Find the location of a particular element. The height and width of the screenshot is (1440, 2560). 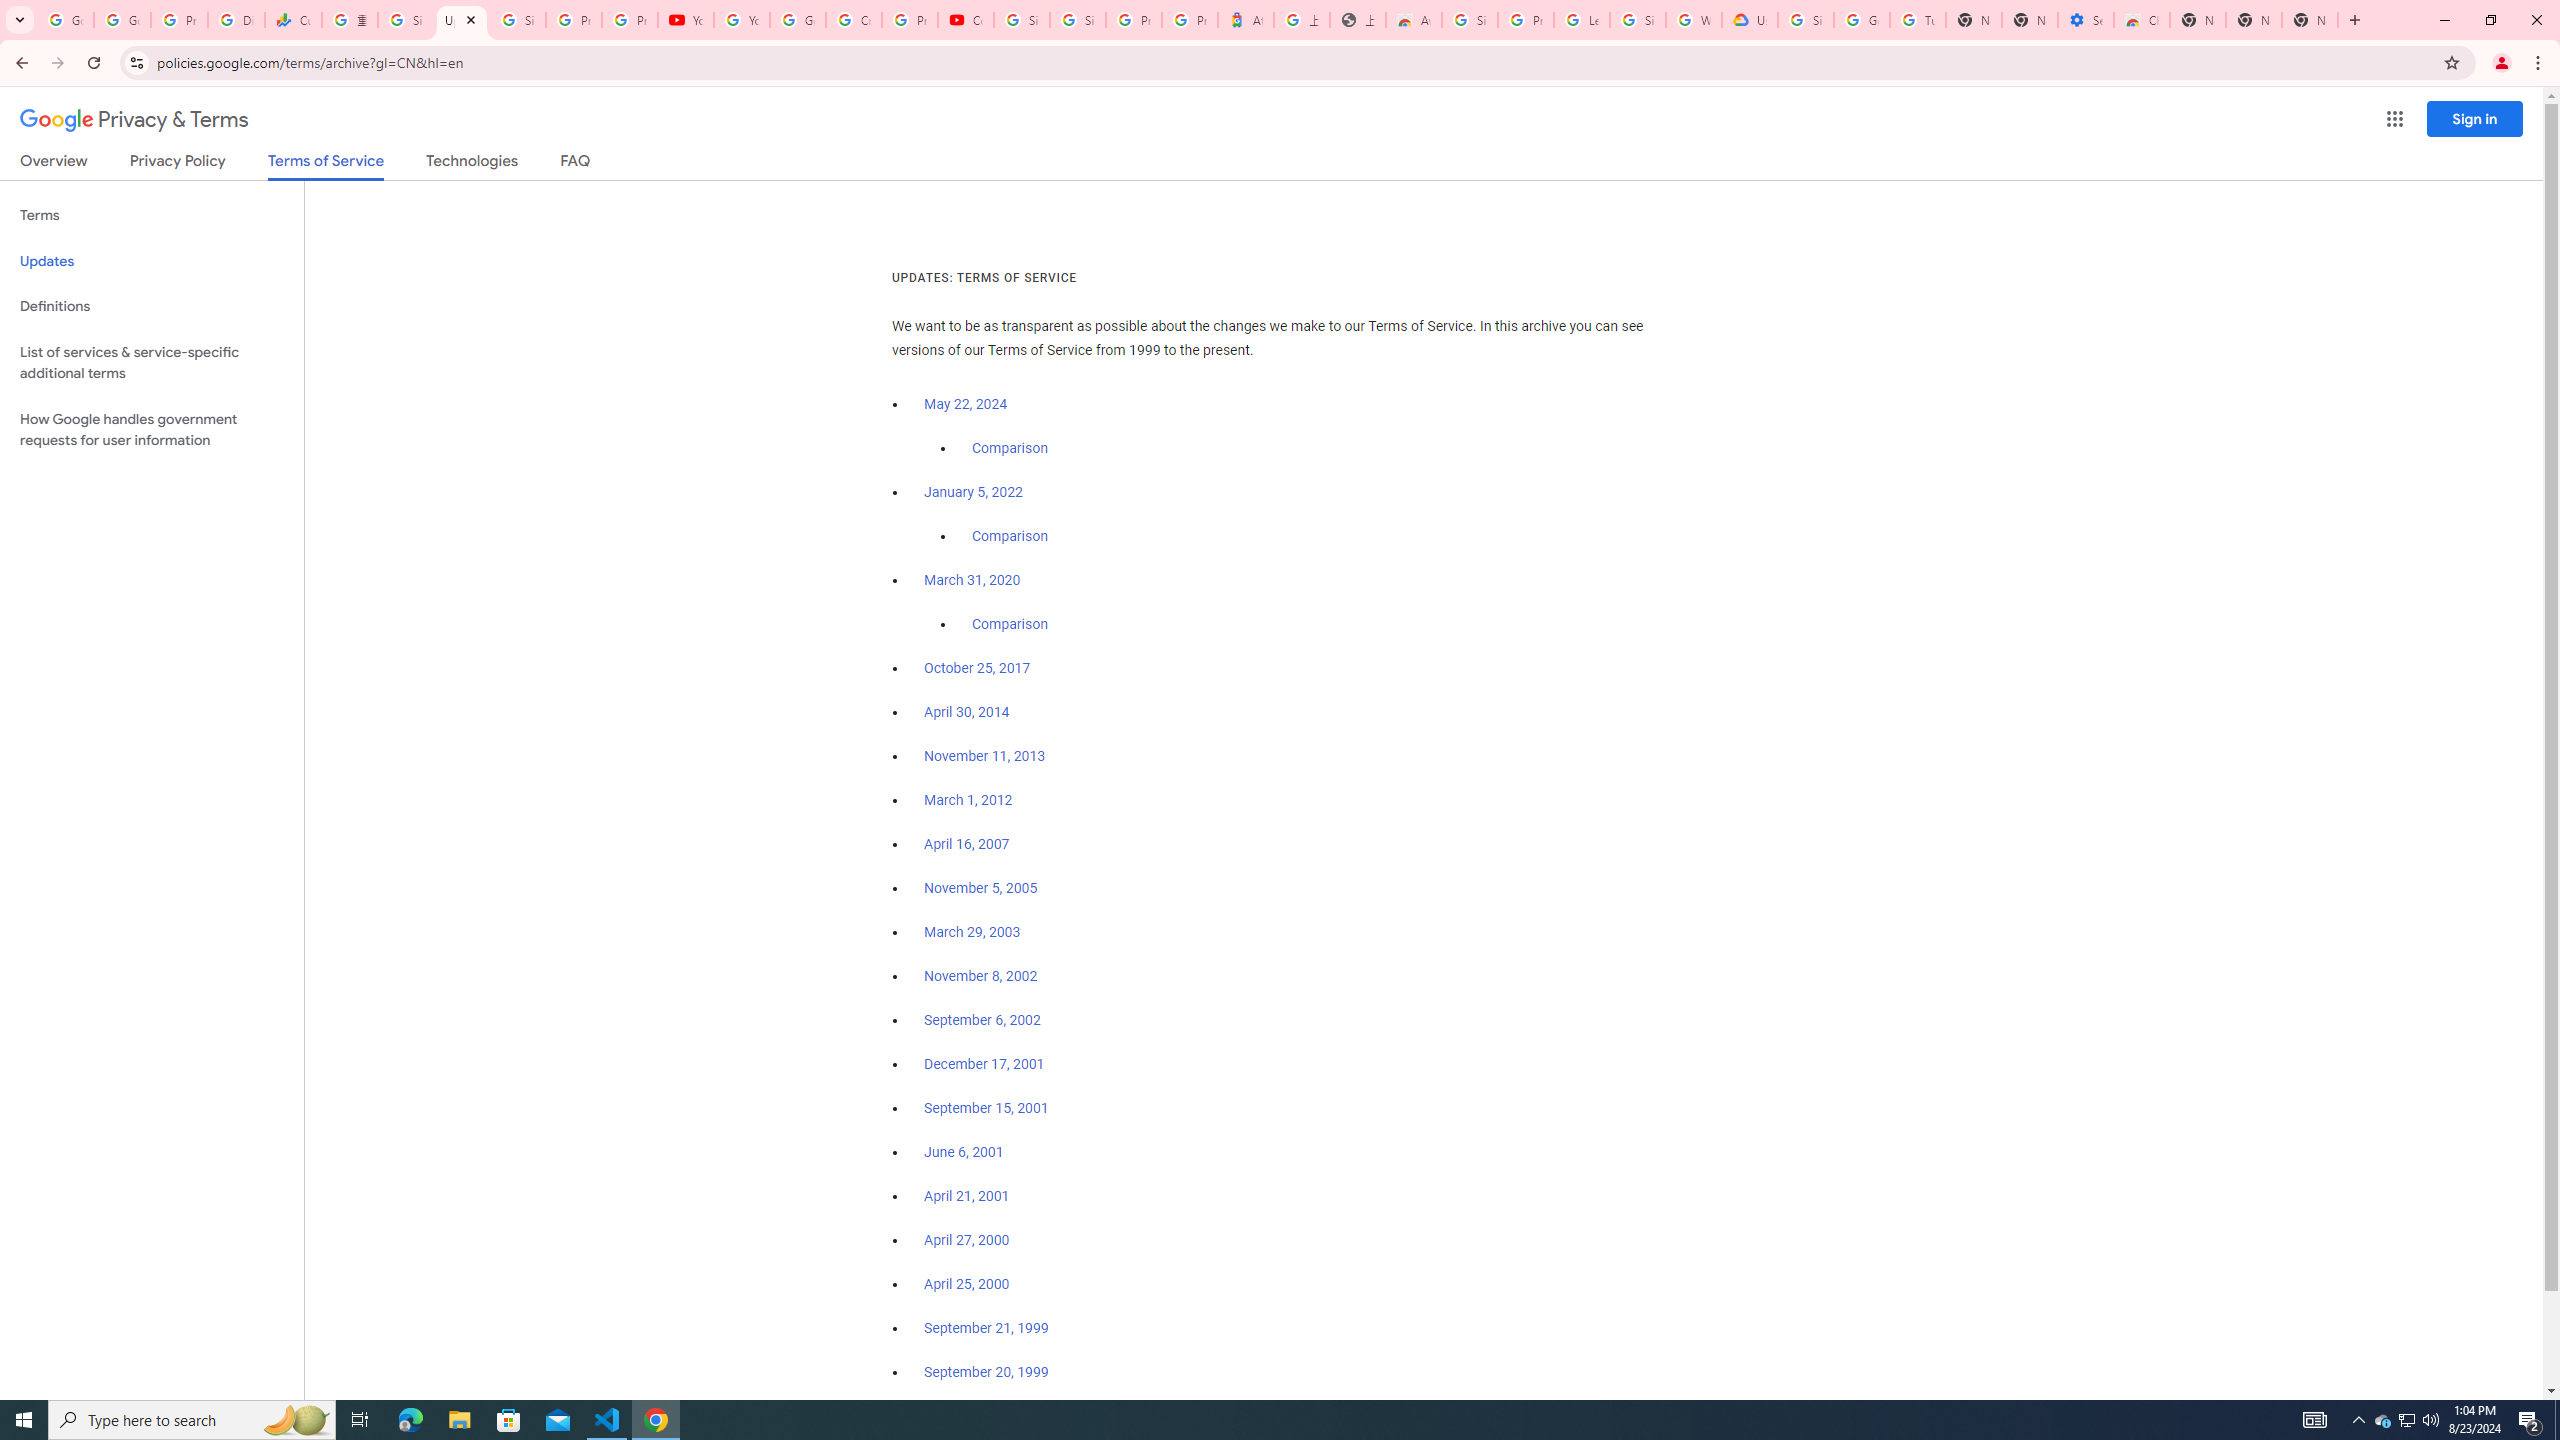

Content Creator Programs & Opportunities - YouTube Creators is located at coordinates (966, 20).